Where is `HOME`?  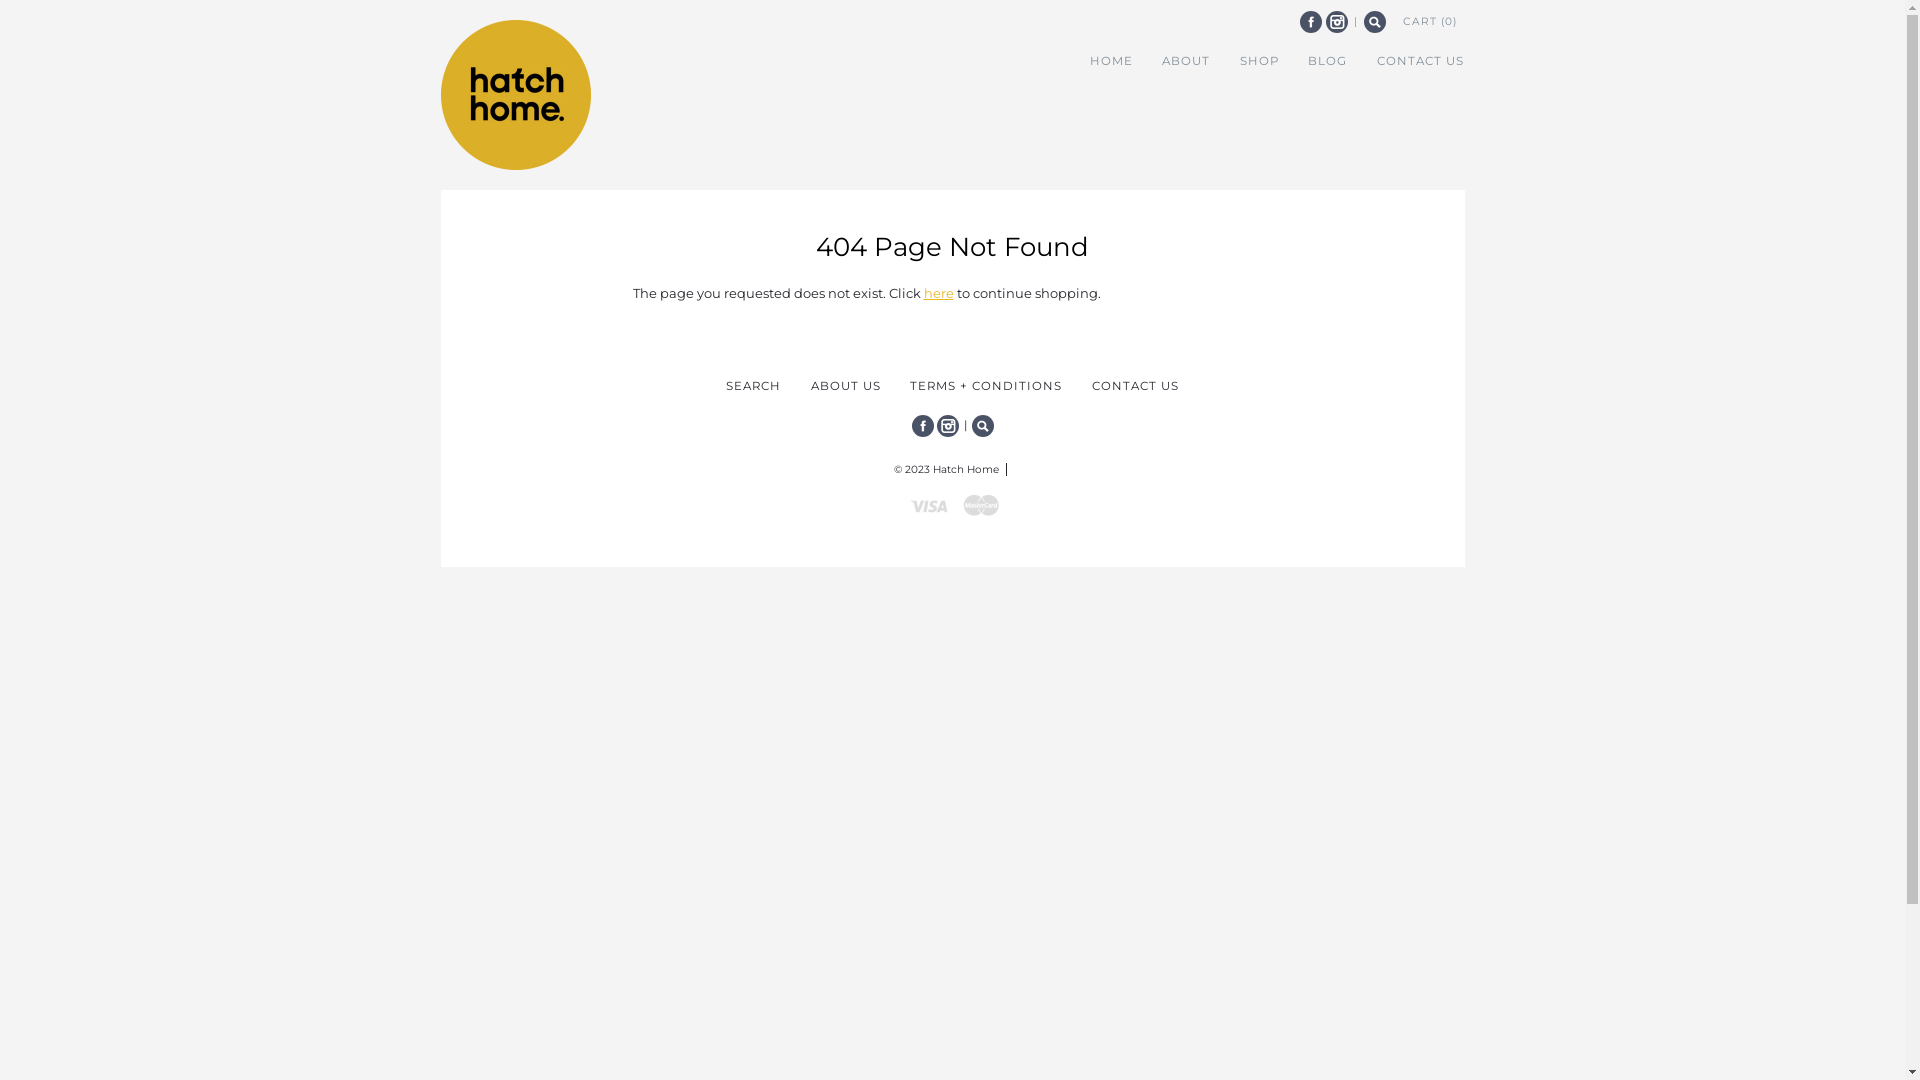
HOME is located at coordinates (1111, 60).